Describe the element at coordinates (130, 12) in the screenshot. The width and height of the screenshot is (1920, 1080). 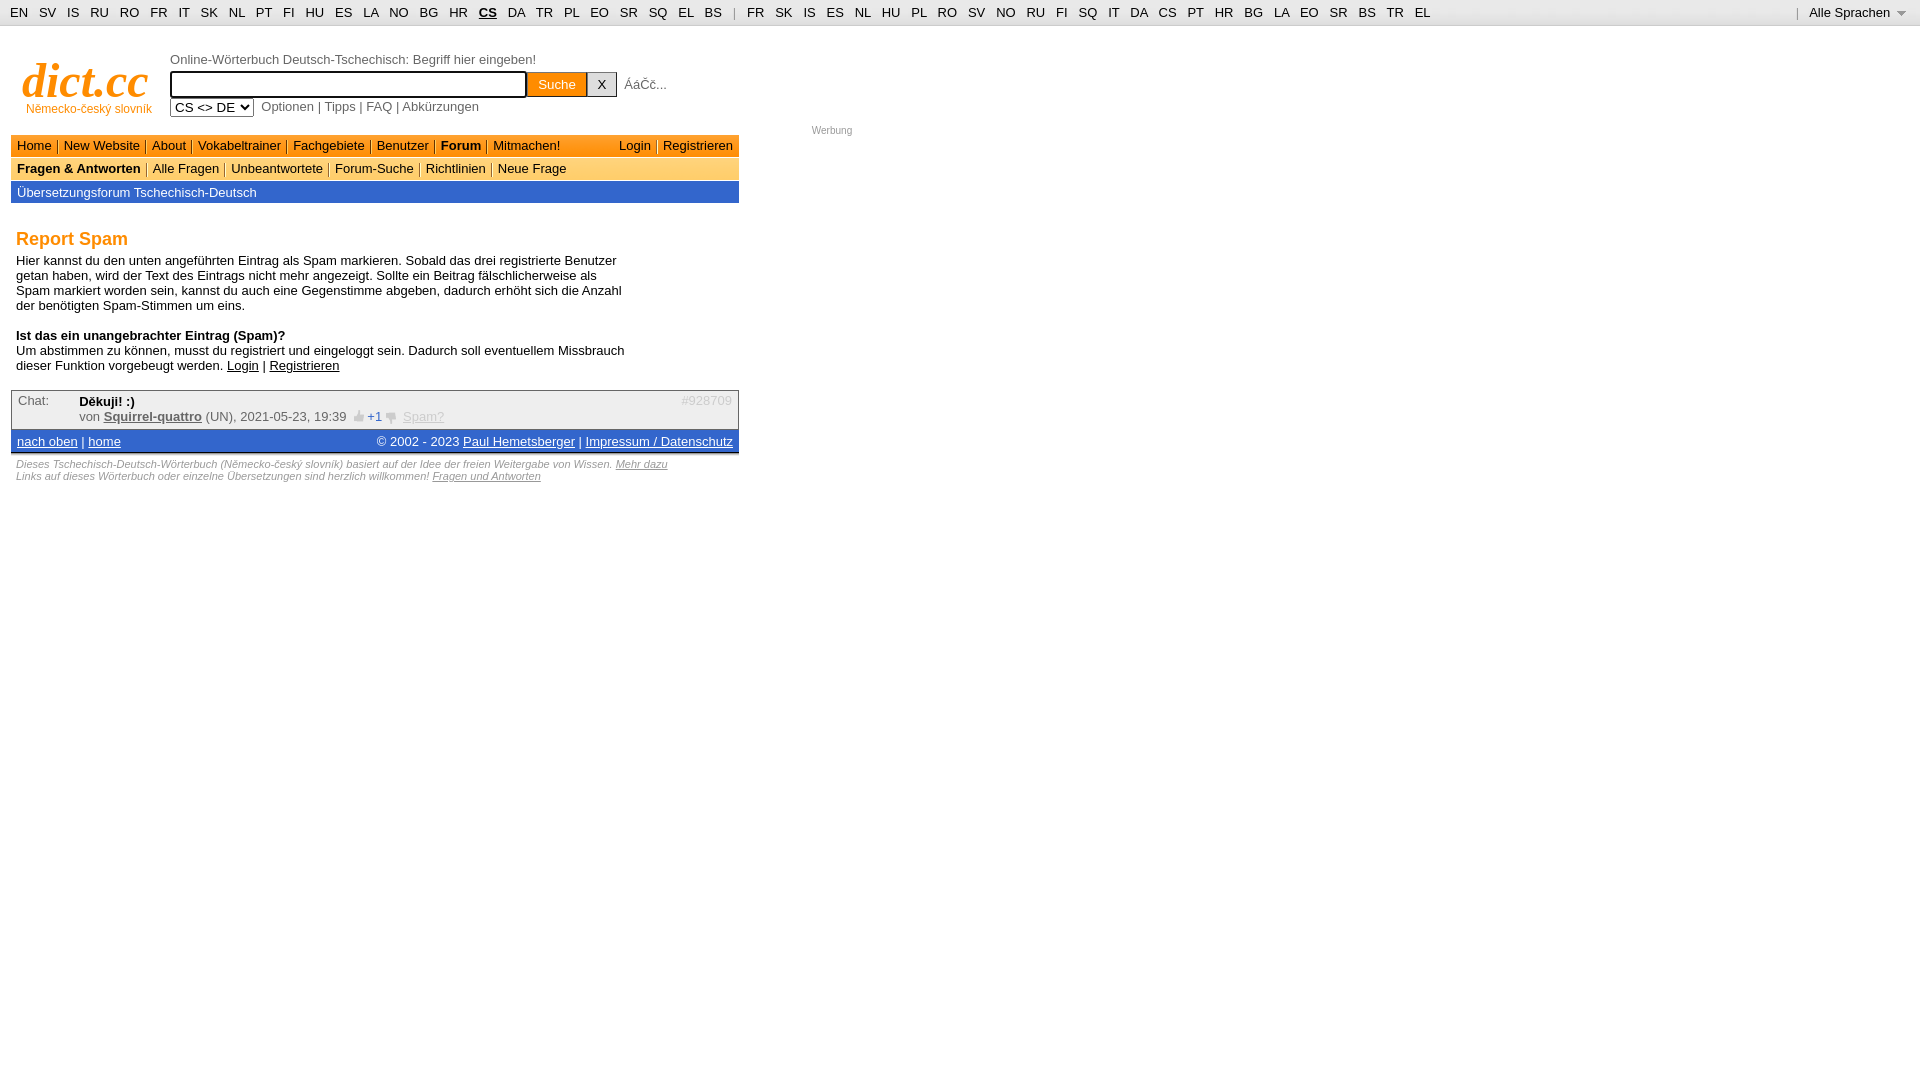
I see `RO` at that location.